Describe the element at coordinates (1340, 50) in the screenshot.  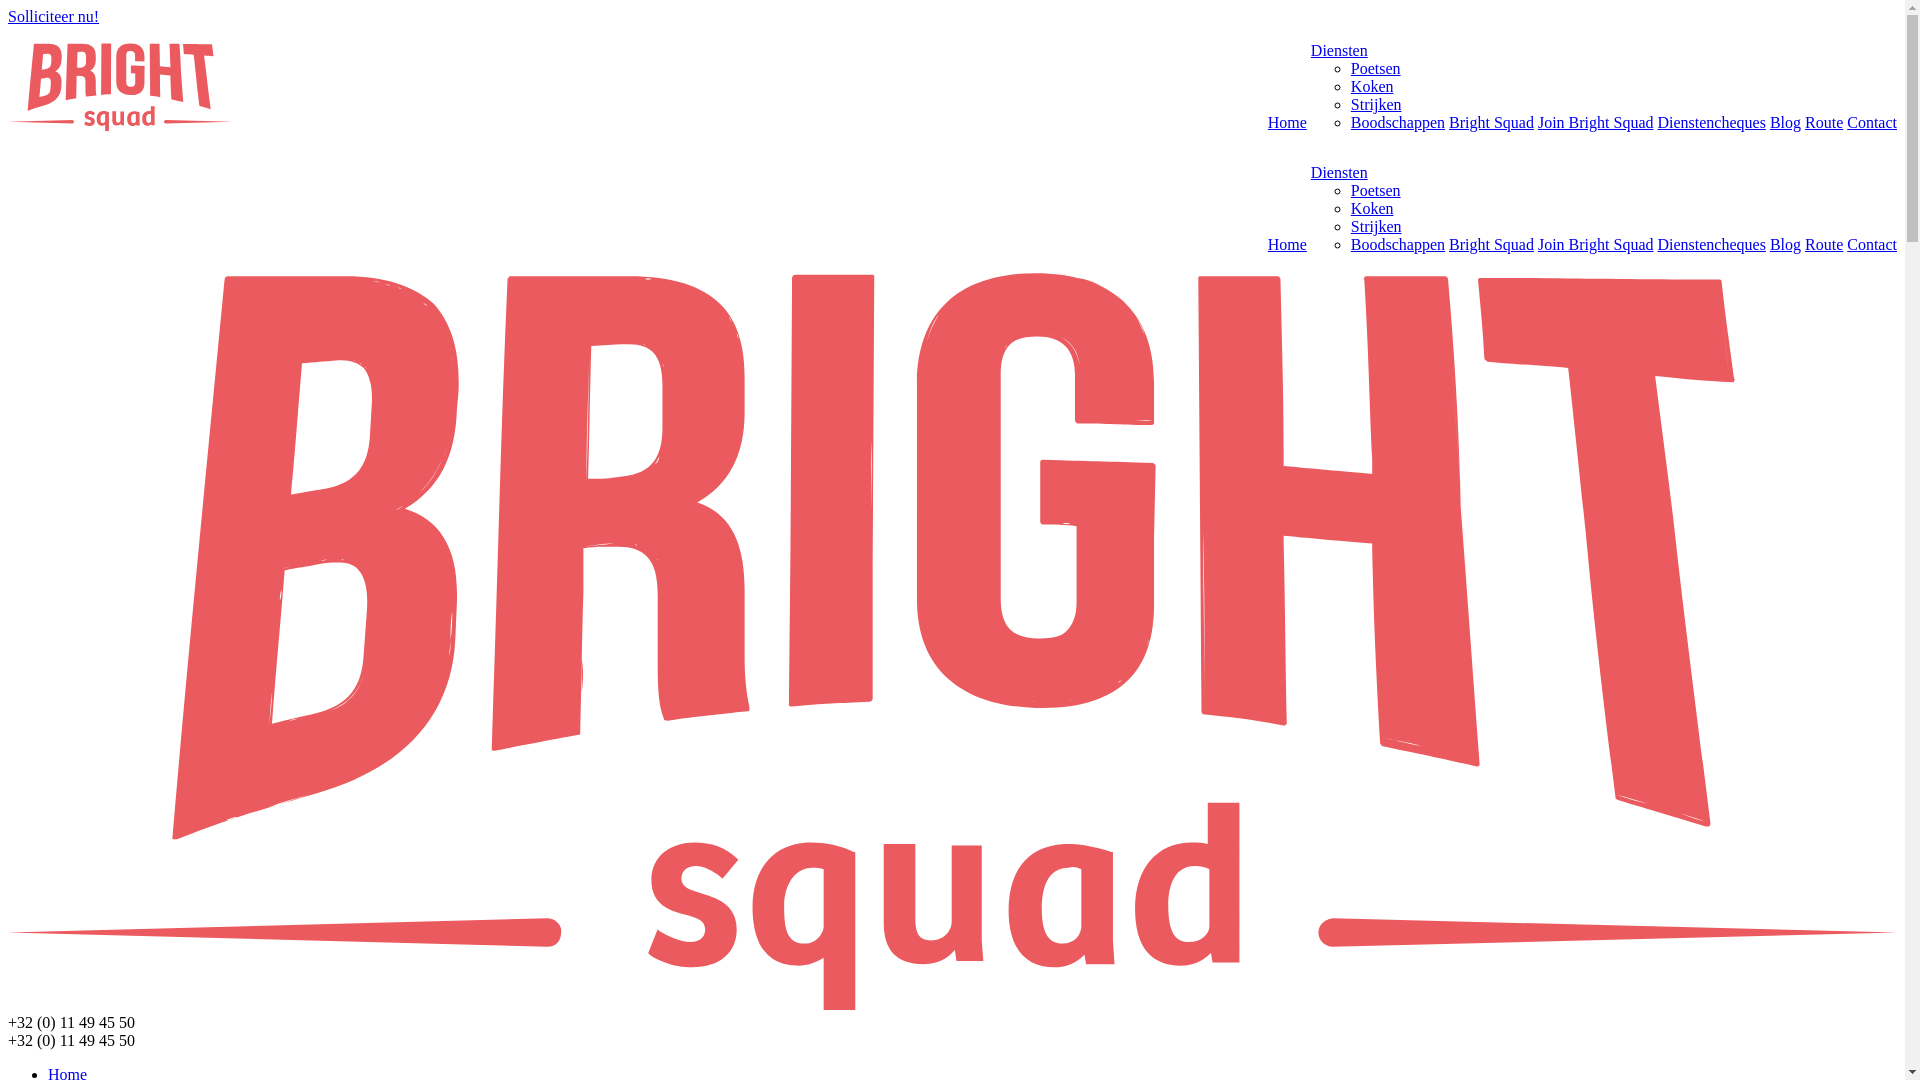
I see `Diensten` at that location.